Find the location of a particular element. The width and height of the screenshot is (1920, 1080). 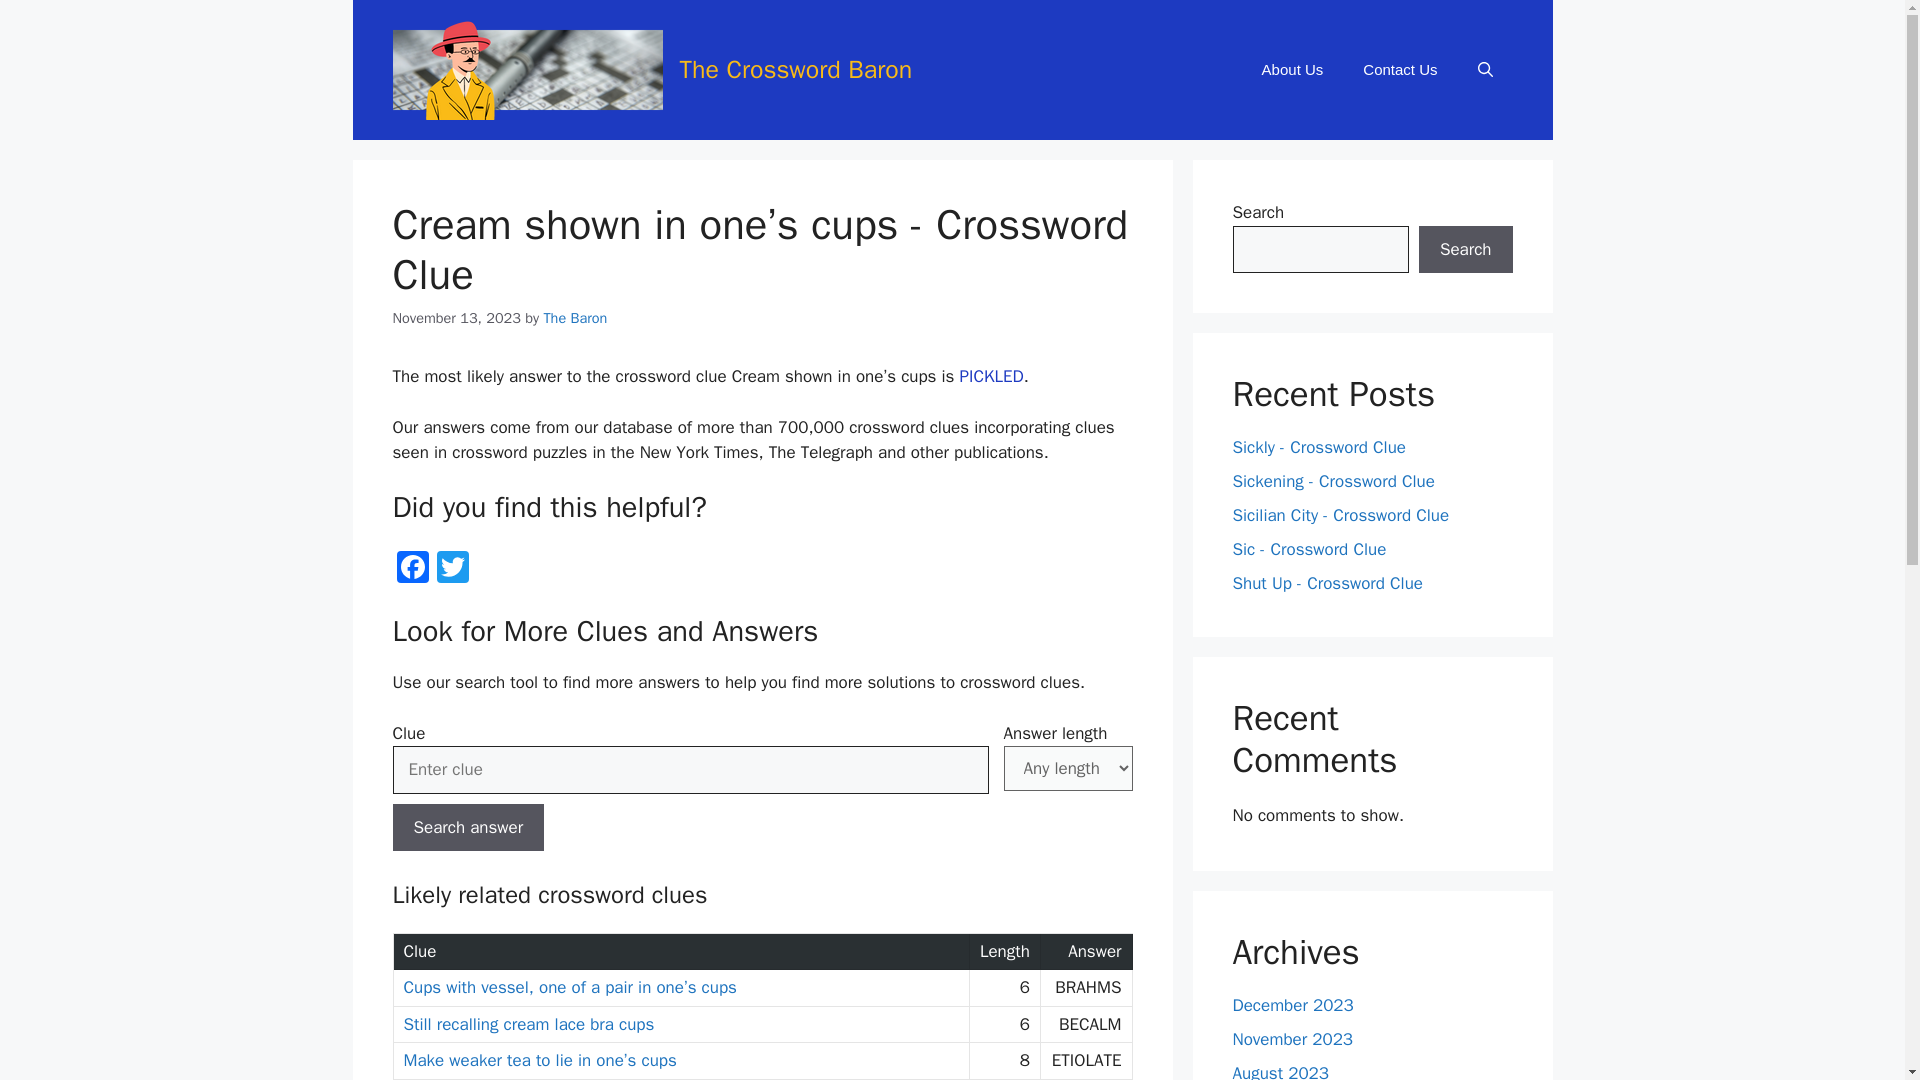

Search is located at coordinates (1465, 250).